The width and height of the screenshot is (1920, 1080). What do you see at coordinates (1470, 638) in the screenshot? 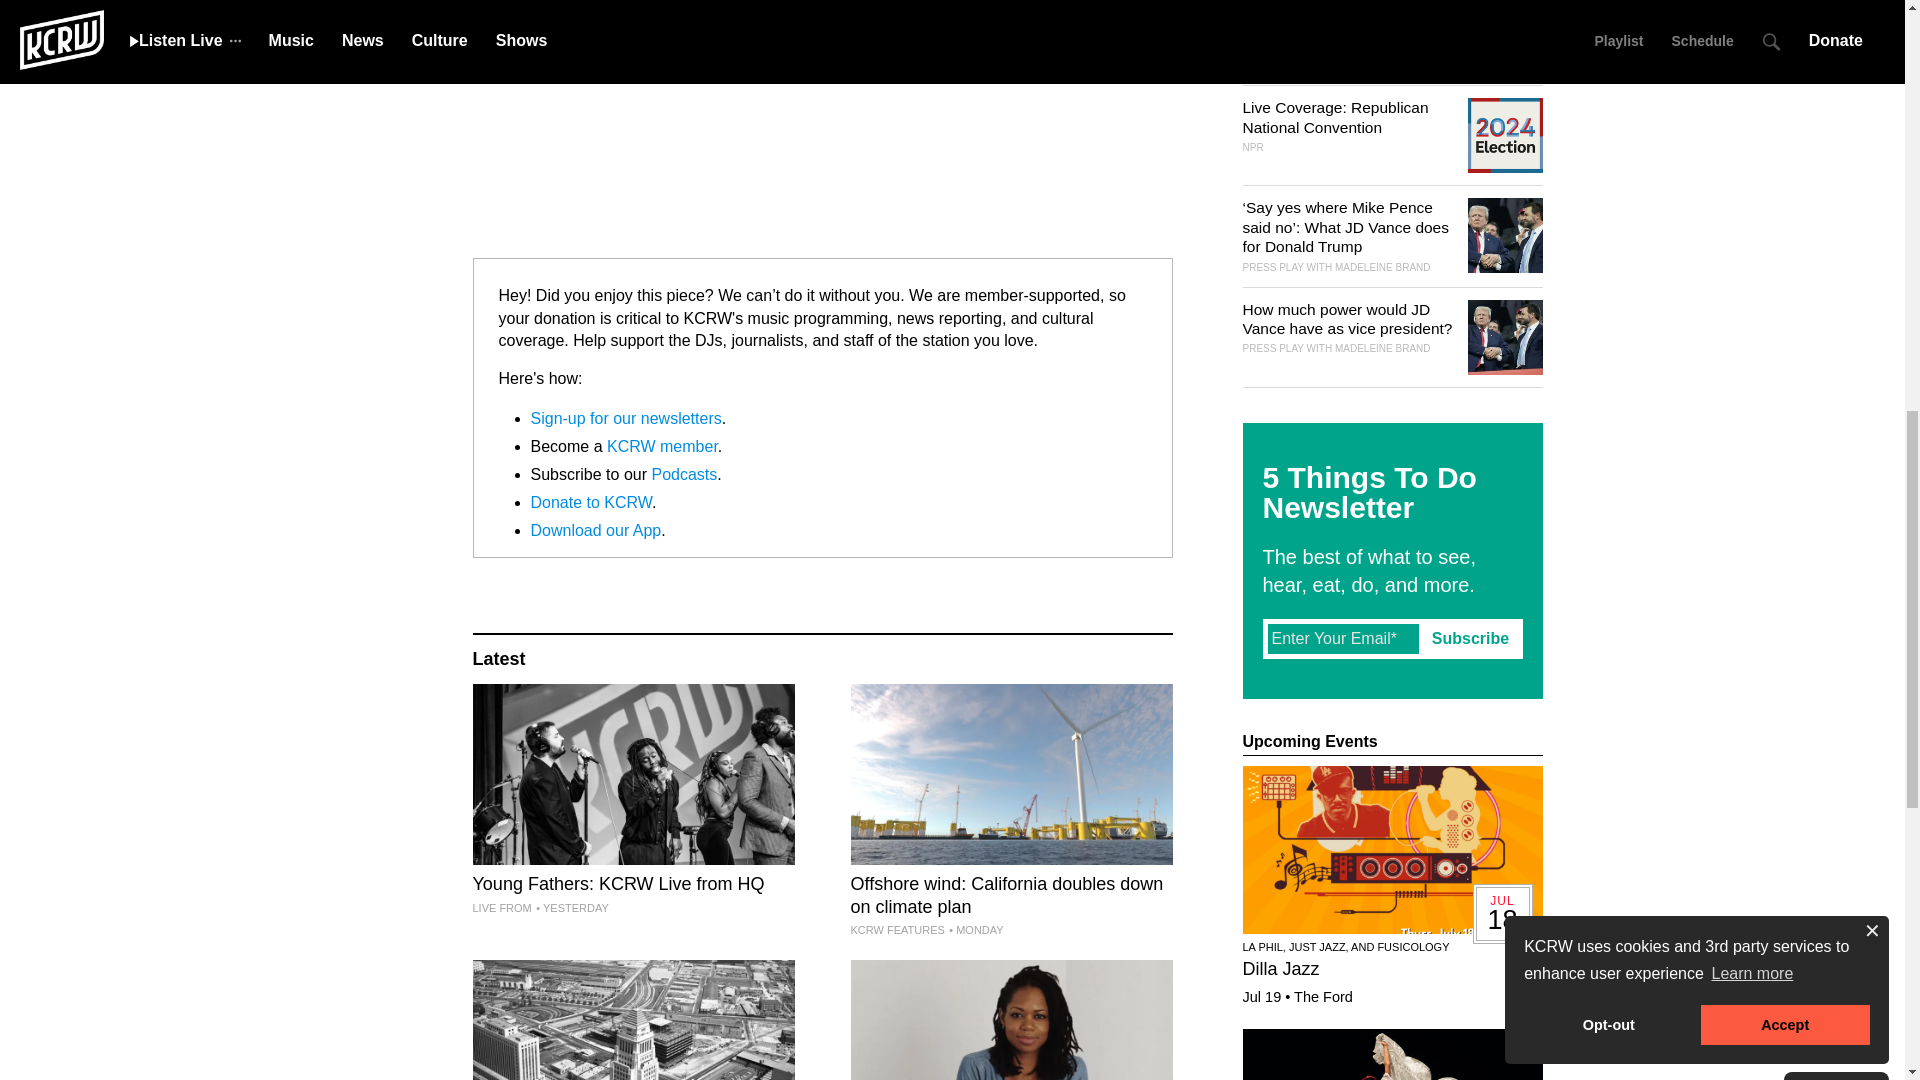
I see `Subscribe` at bounding box center [1470, 638].